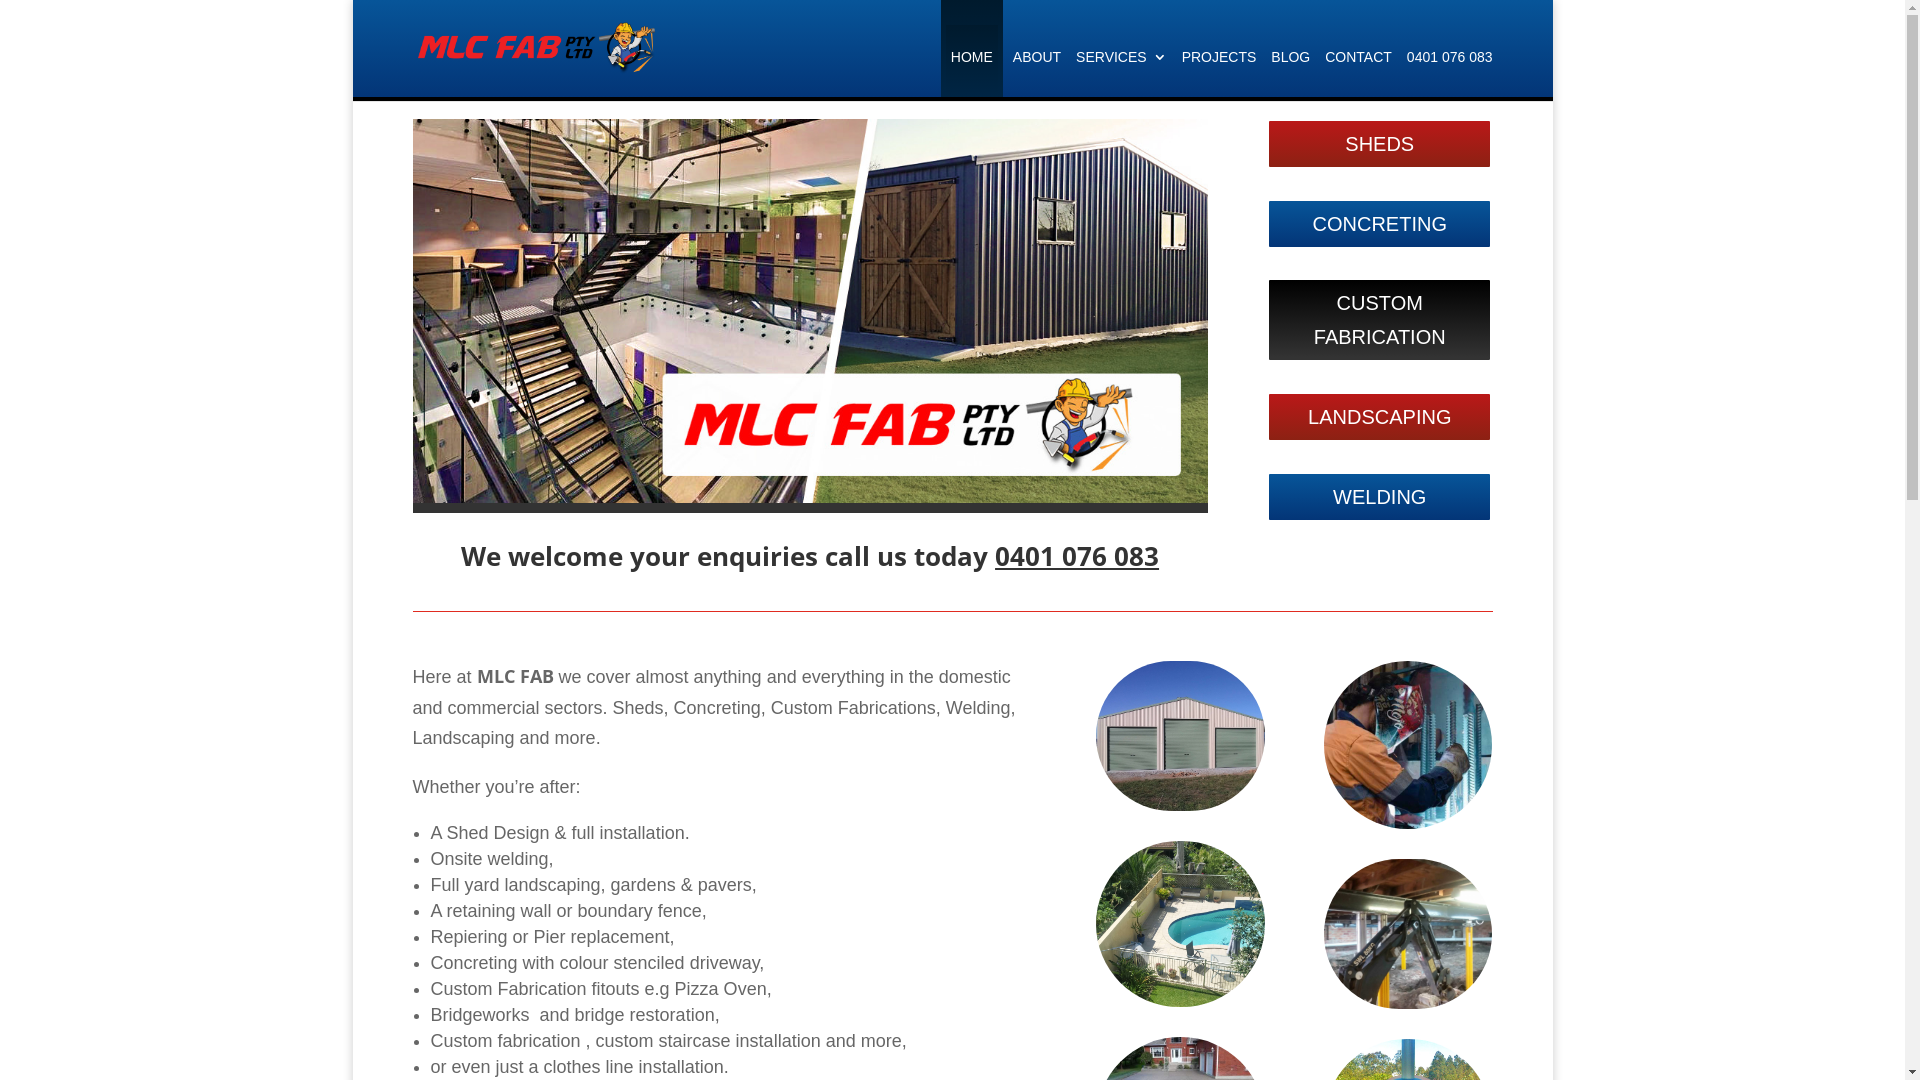 This screenshot has height=1080, width=1920. I want to click on 0401 076 083, so click(1076, 556).